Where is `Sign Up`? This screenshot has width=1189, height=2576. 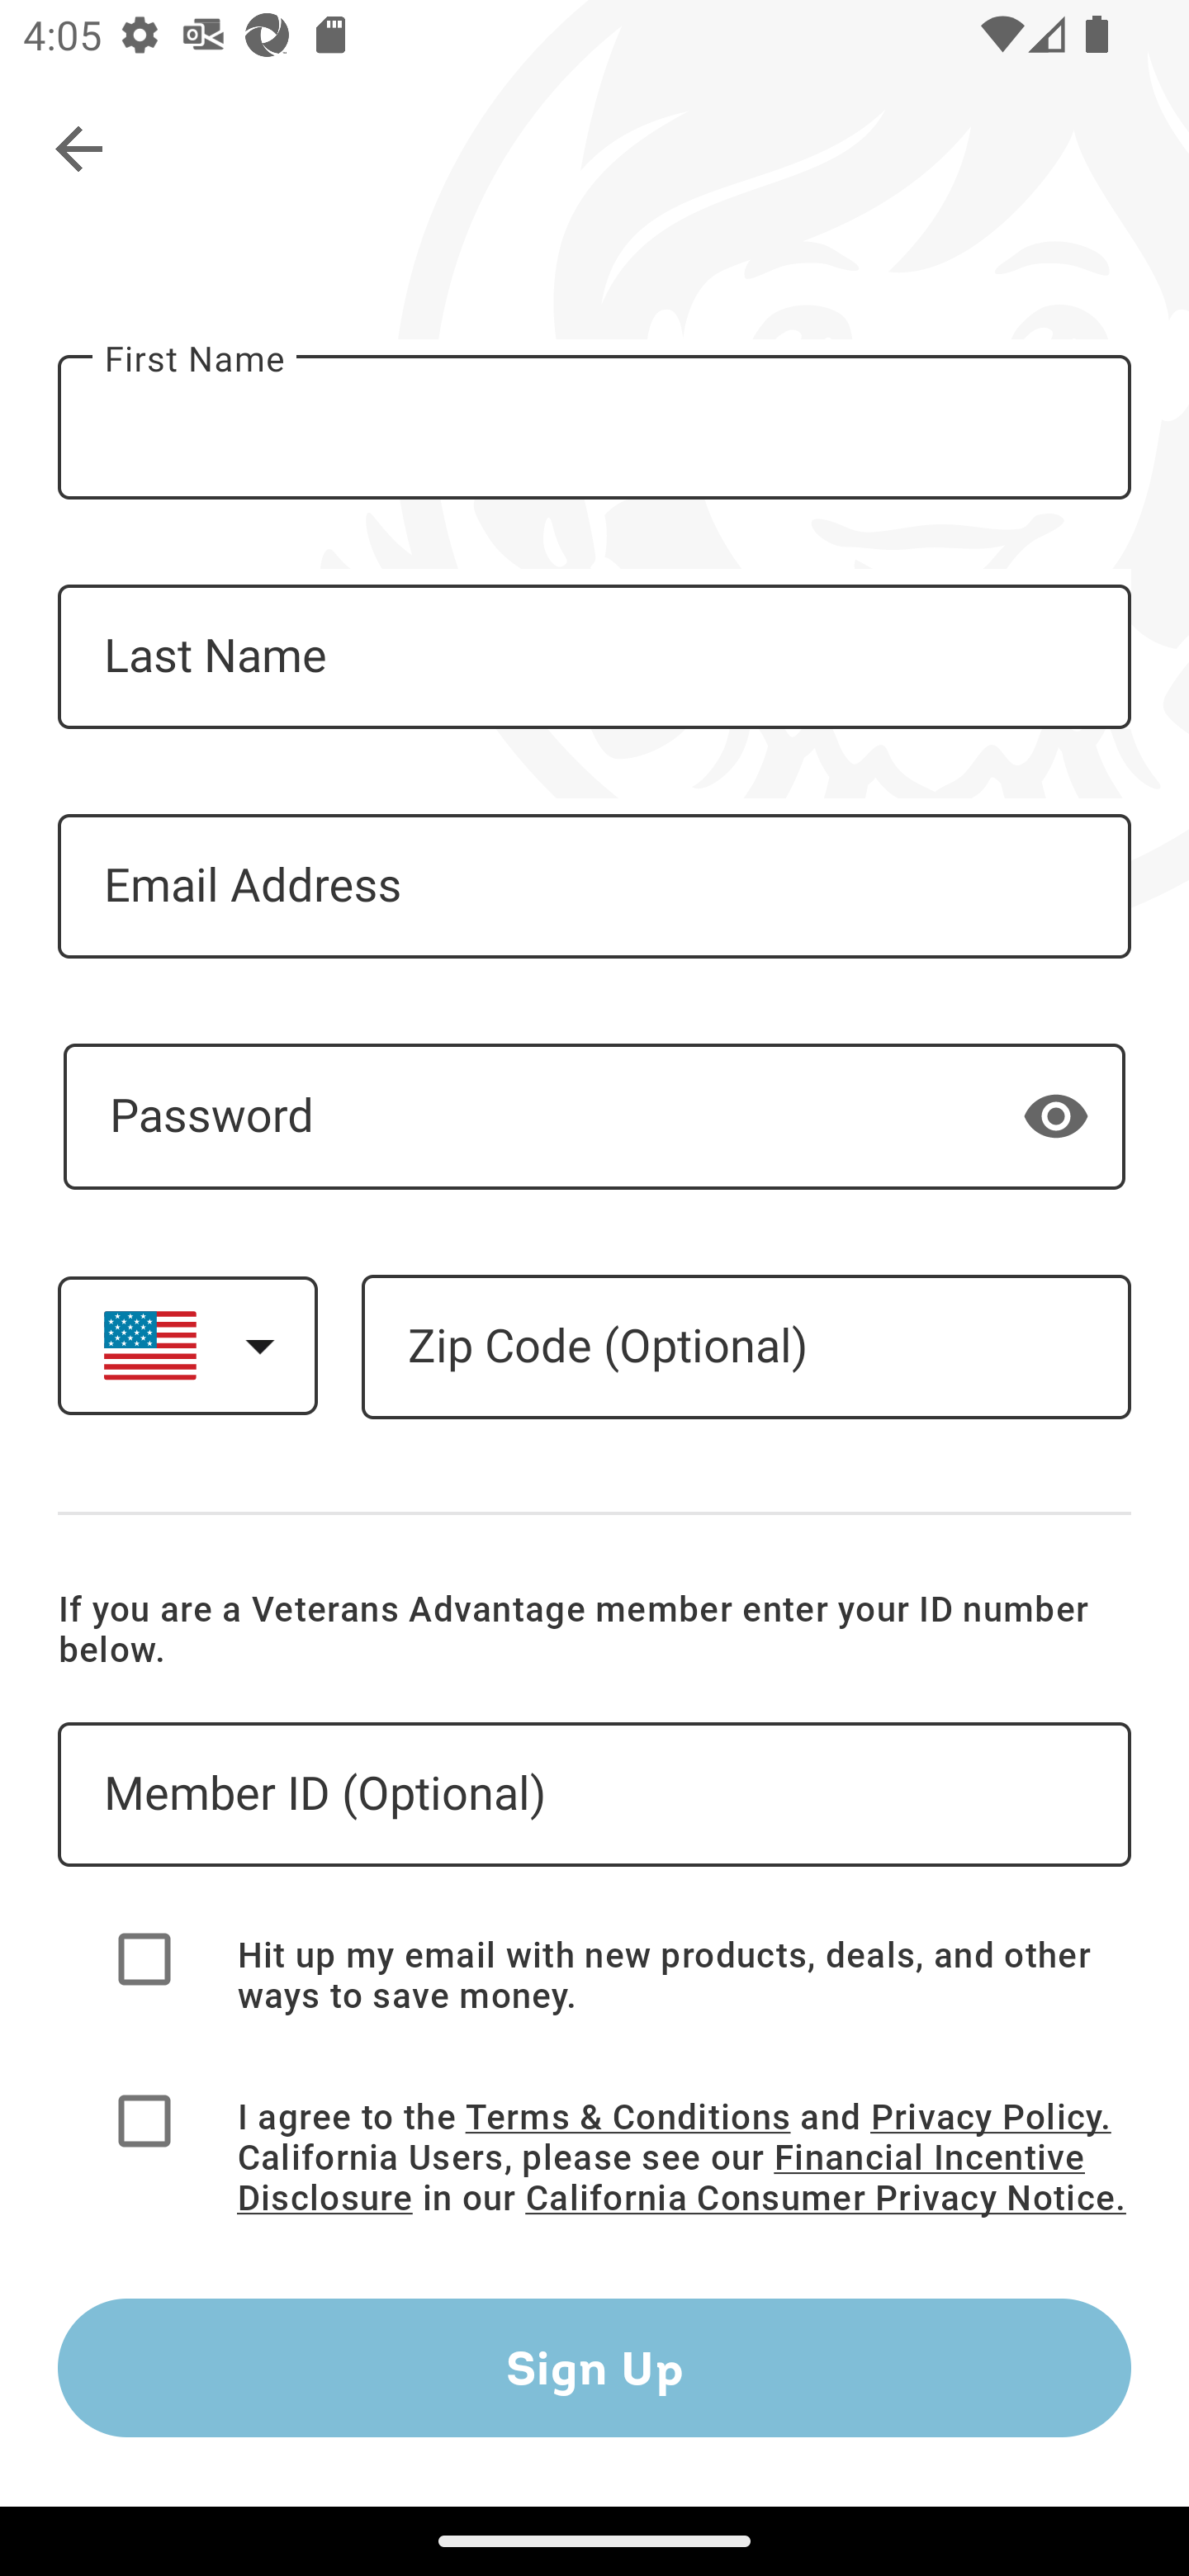
Sign Up is located at coordinates (594, 2367).